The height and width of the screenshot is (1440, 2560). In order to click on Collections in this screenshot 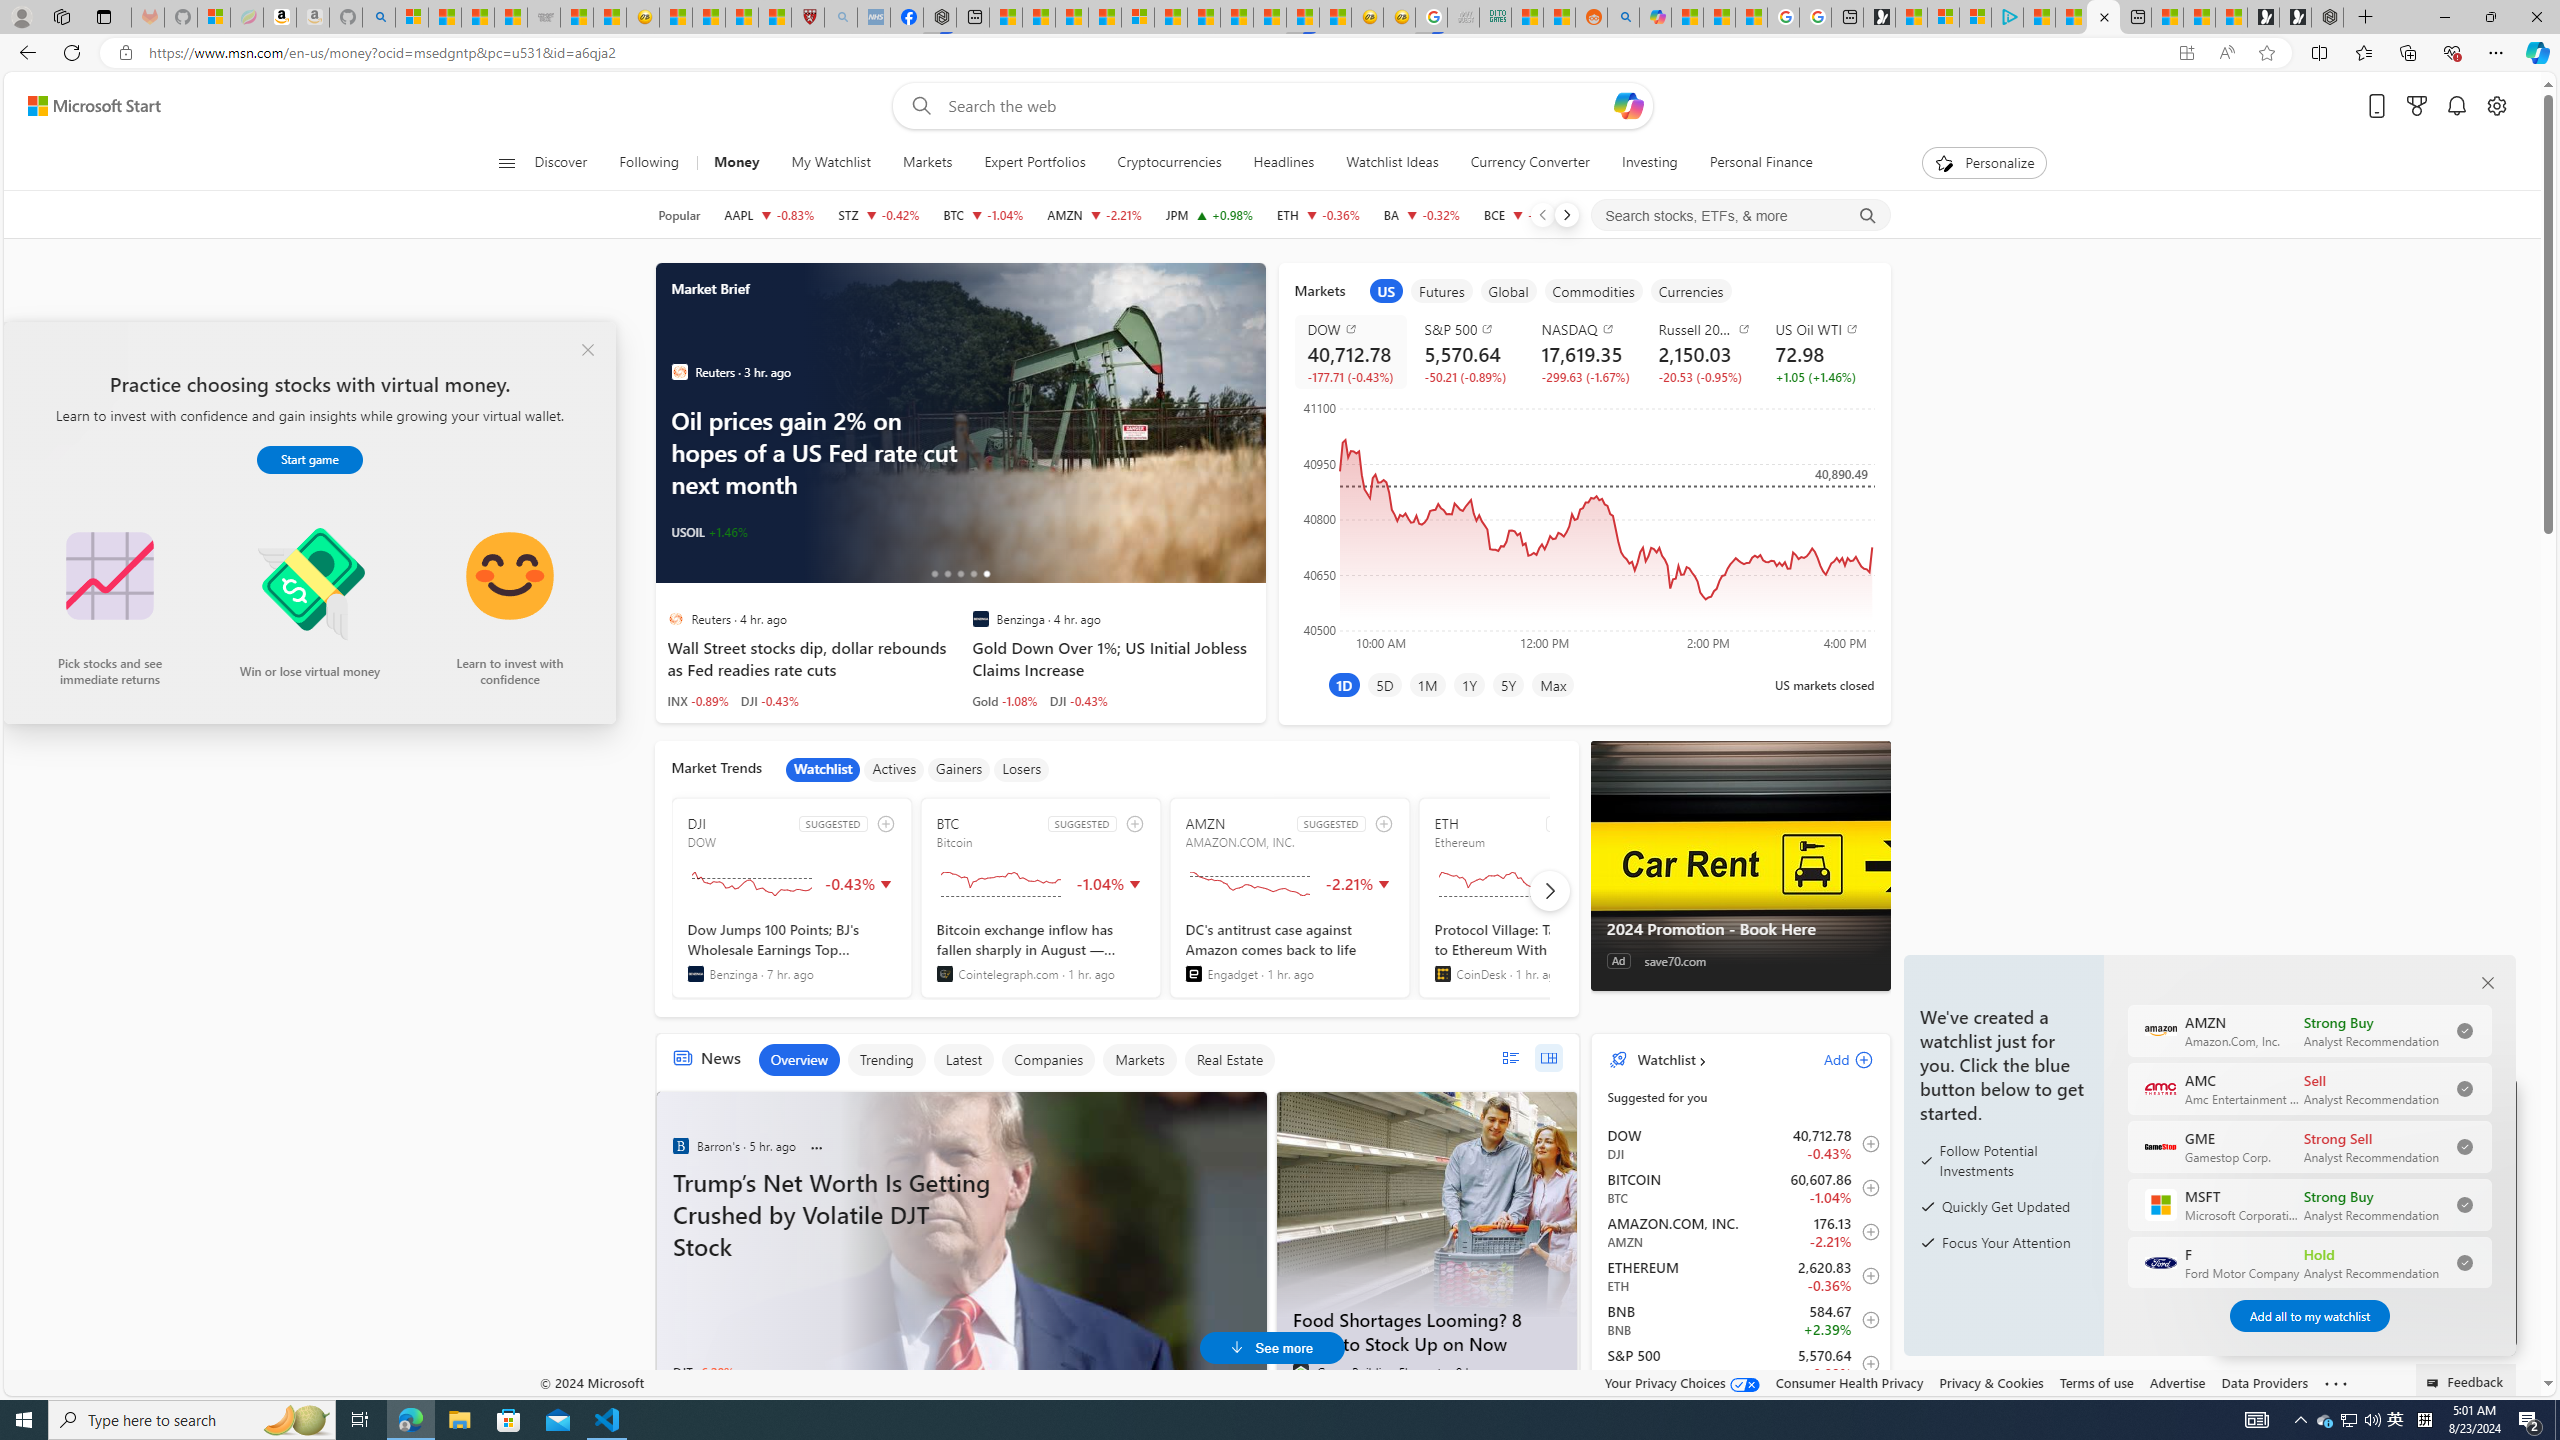, I will do `click(2407, 52)`.